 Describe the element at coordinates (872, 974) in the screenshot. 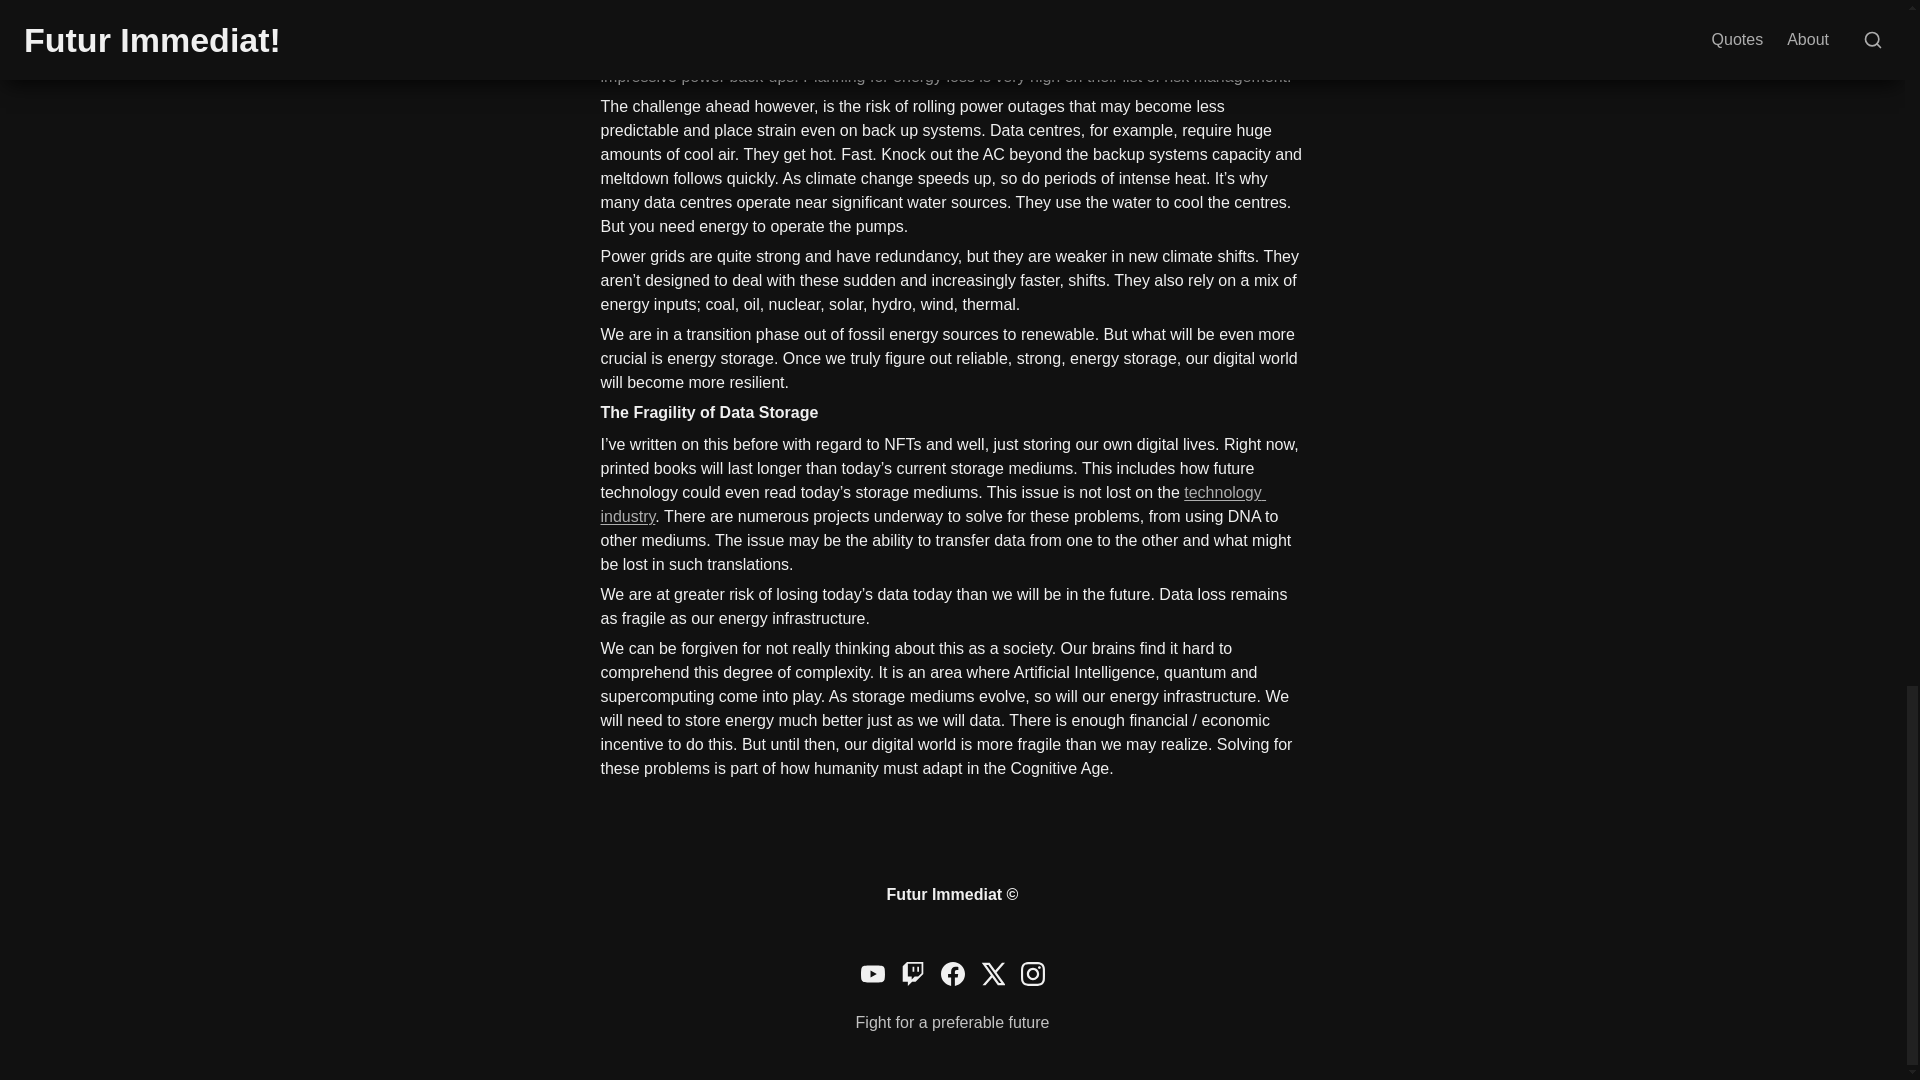

I see `YouTube` at that location.